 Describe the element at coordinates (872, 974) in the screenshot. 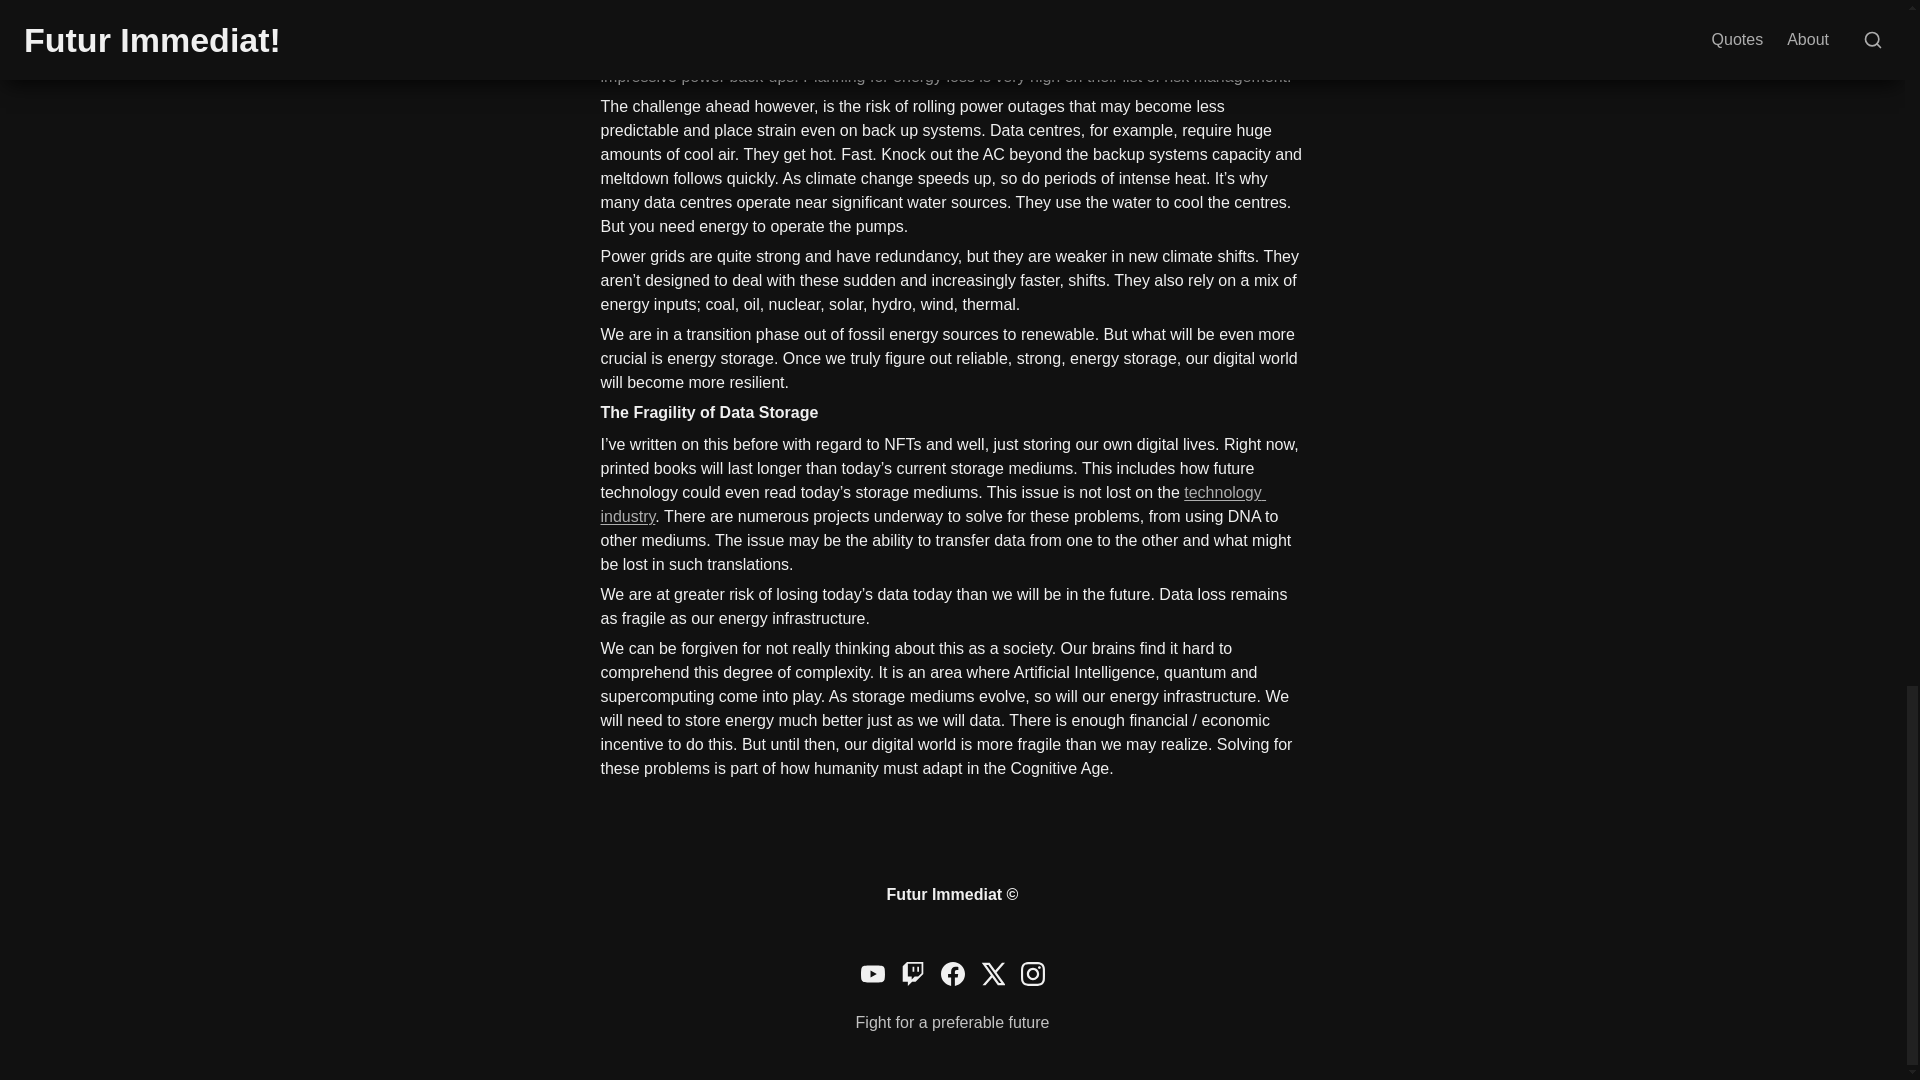

I see `YouTube` at that location.